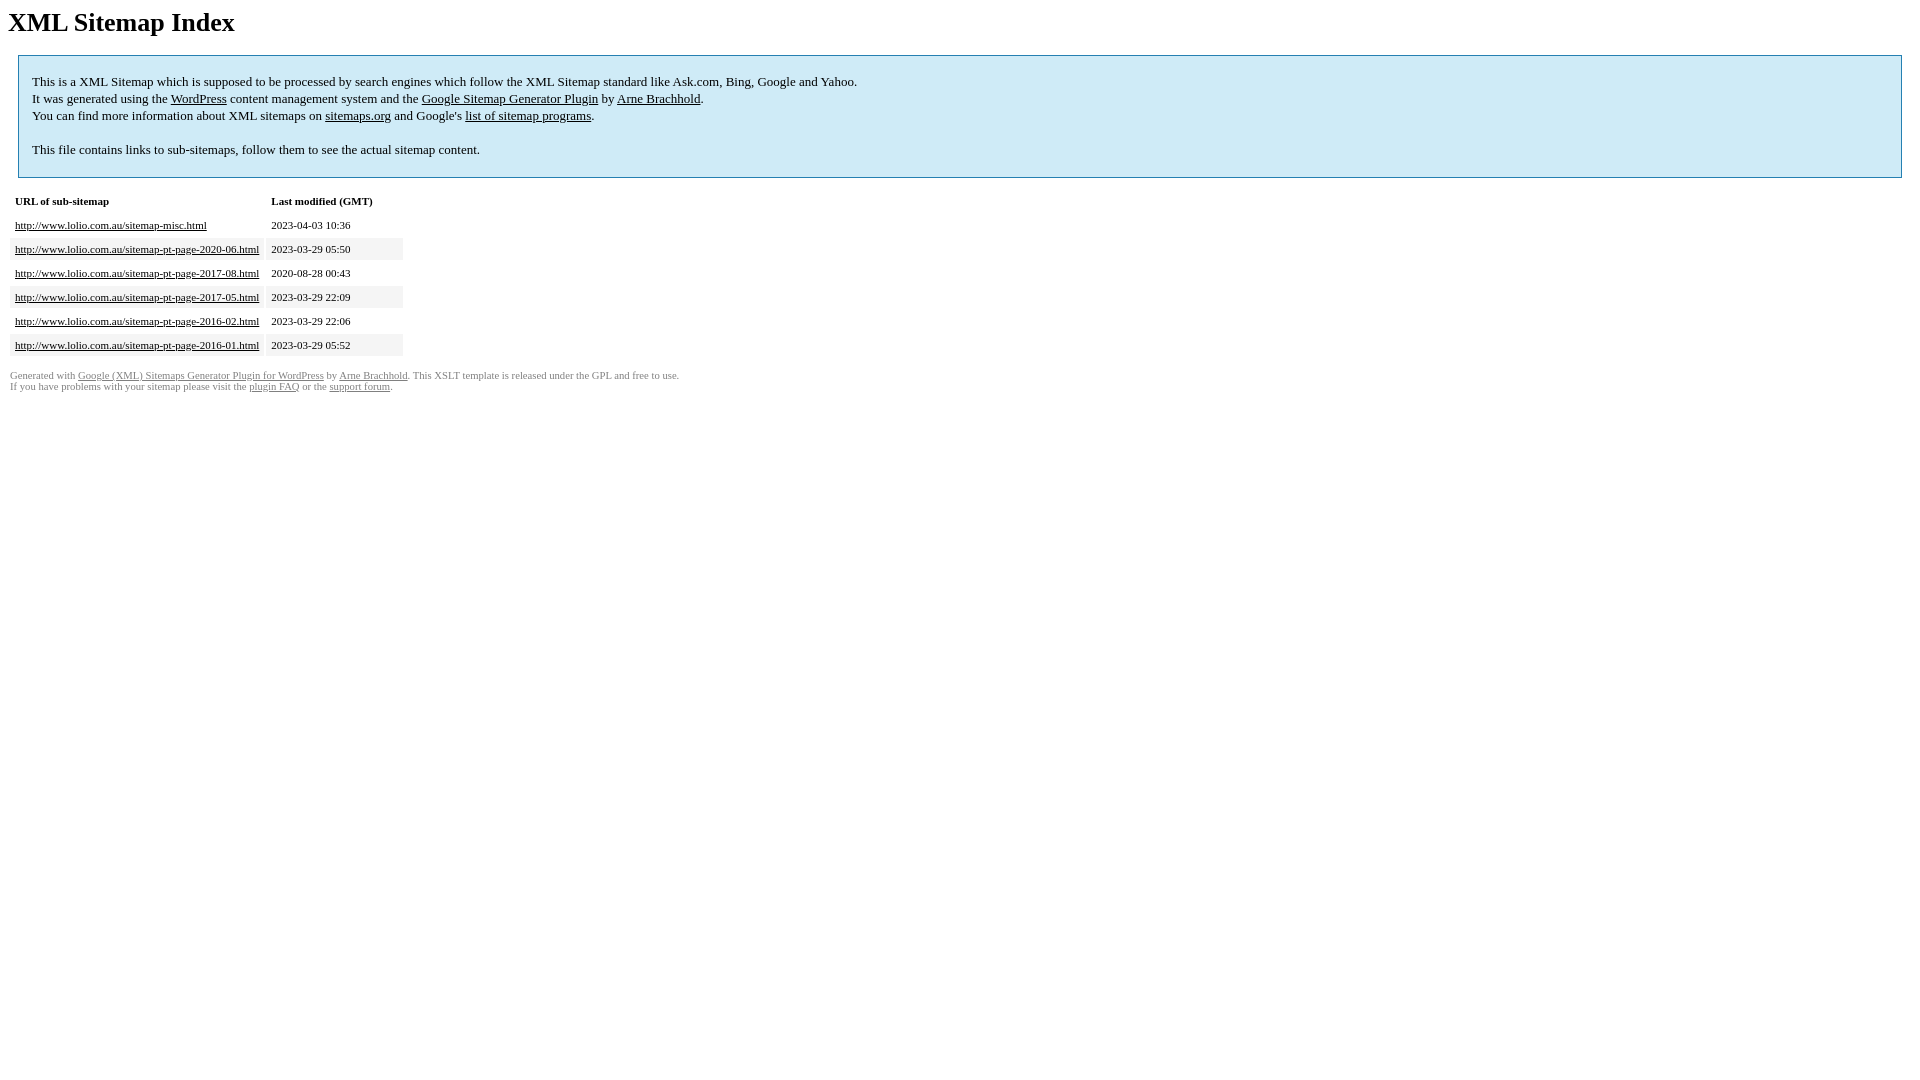  What do you see at coordinates (274, 386) in the screenshot?
I see `plugin FAQ` at bounding box center [274, 386].